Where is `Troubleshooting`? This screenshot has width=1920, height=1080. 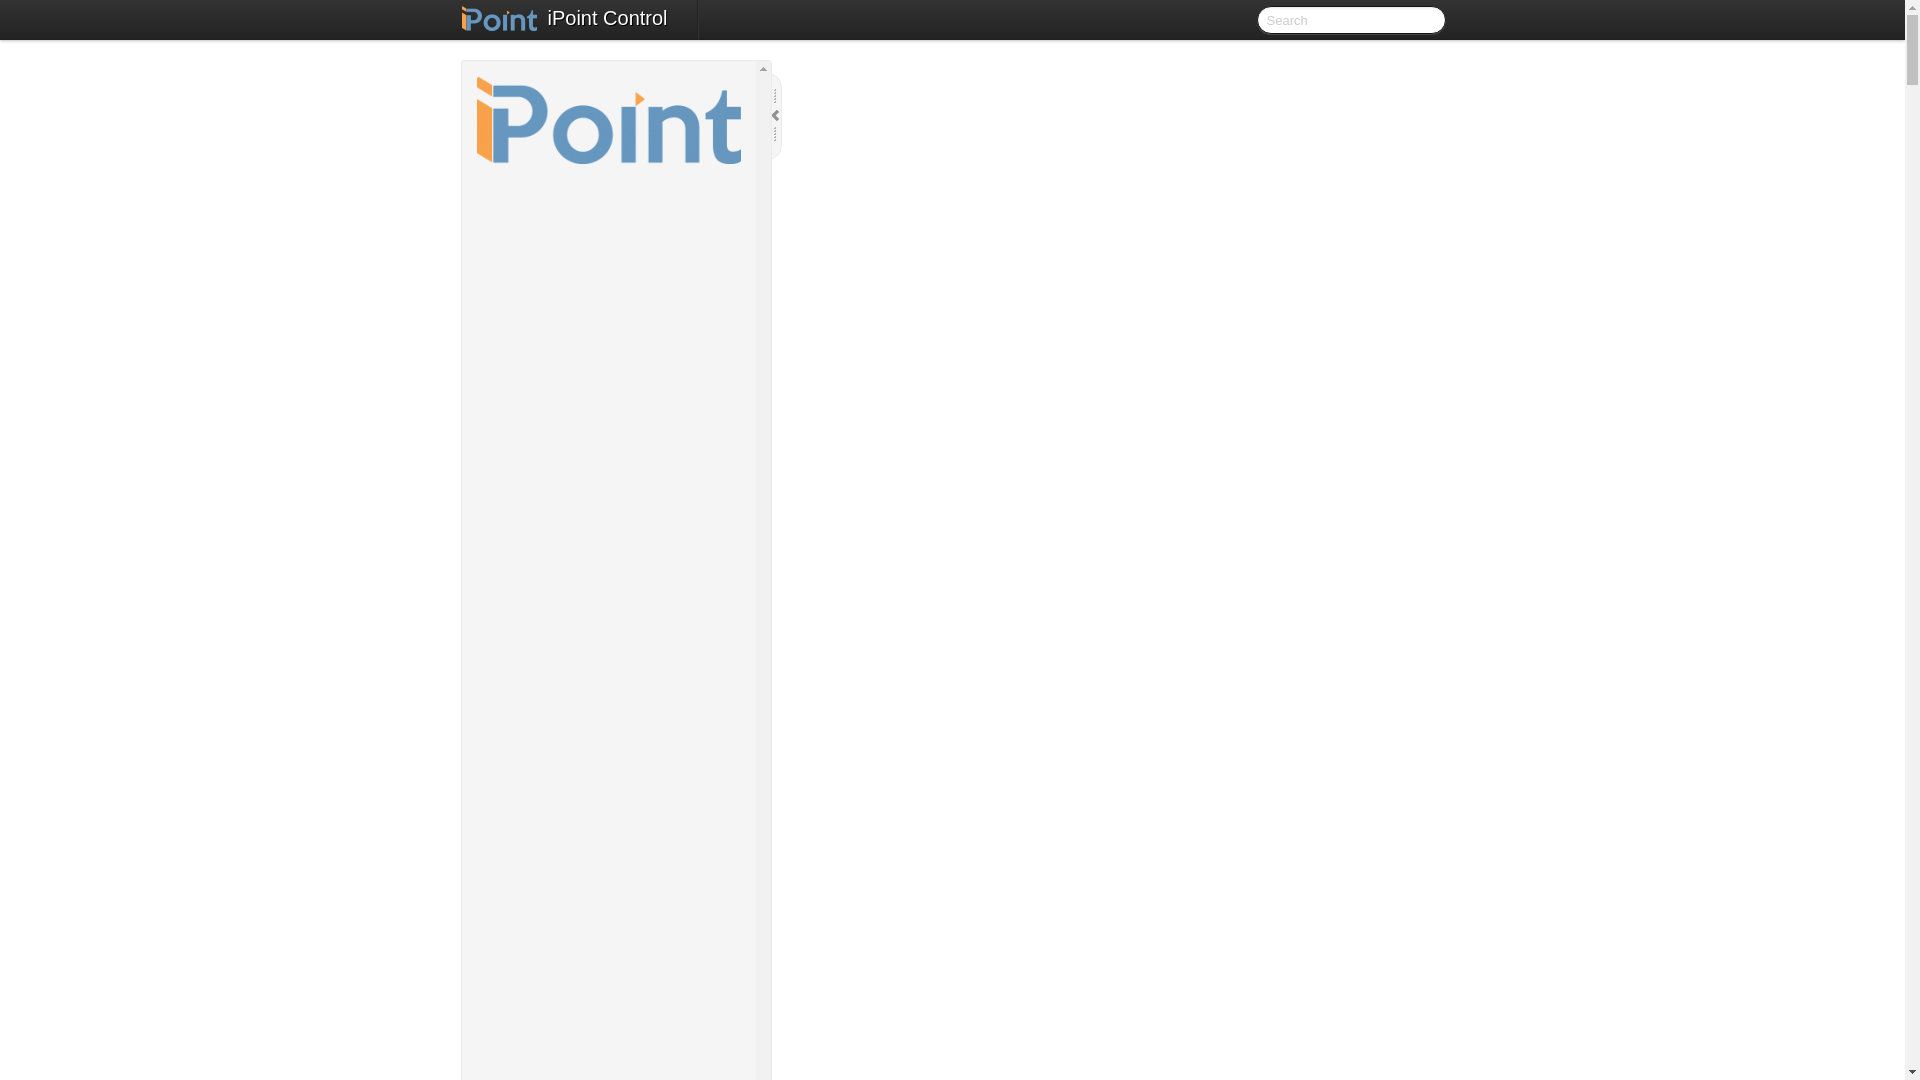 Troubleshooting is located at coordinates (628, 1002).